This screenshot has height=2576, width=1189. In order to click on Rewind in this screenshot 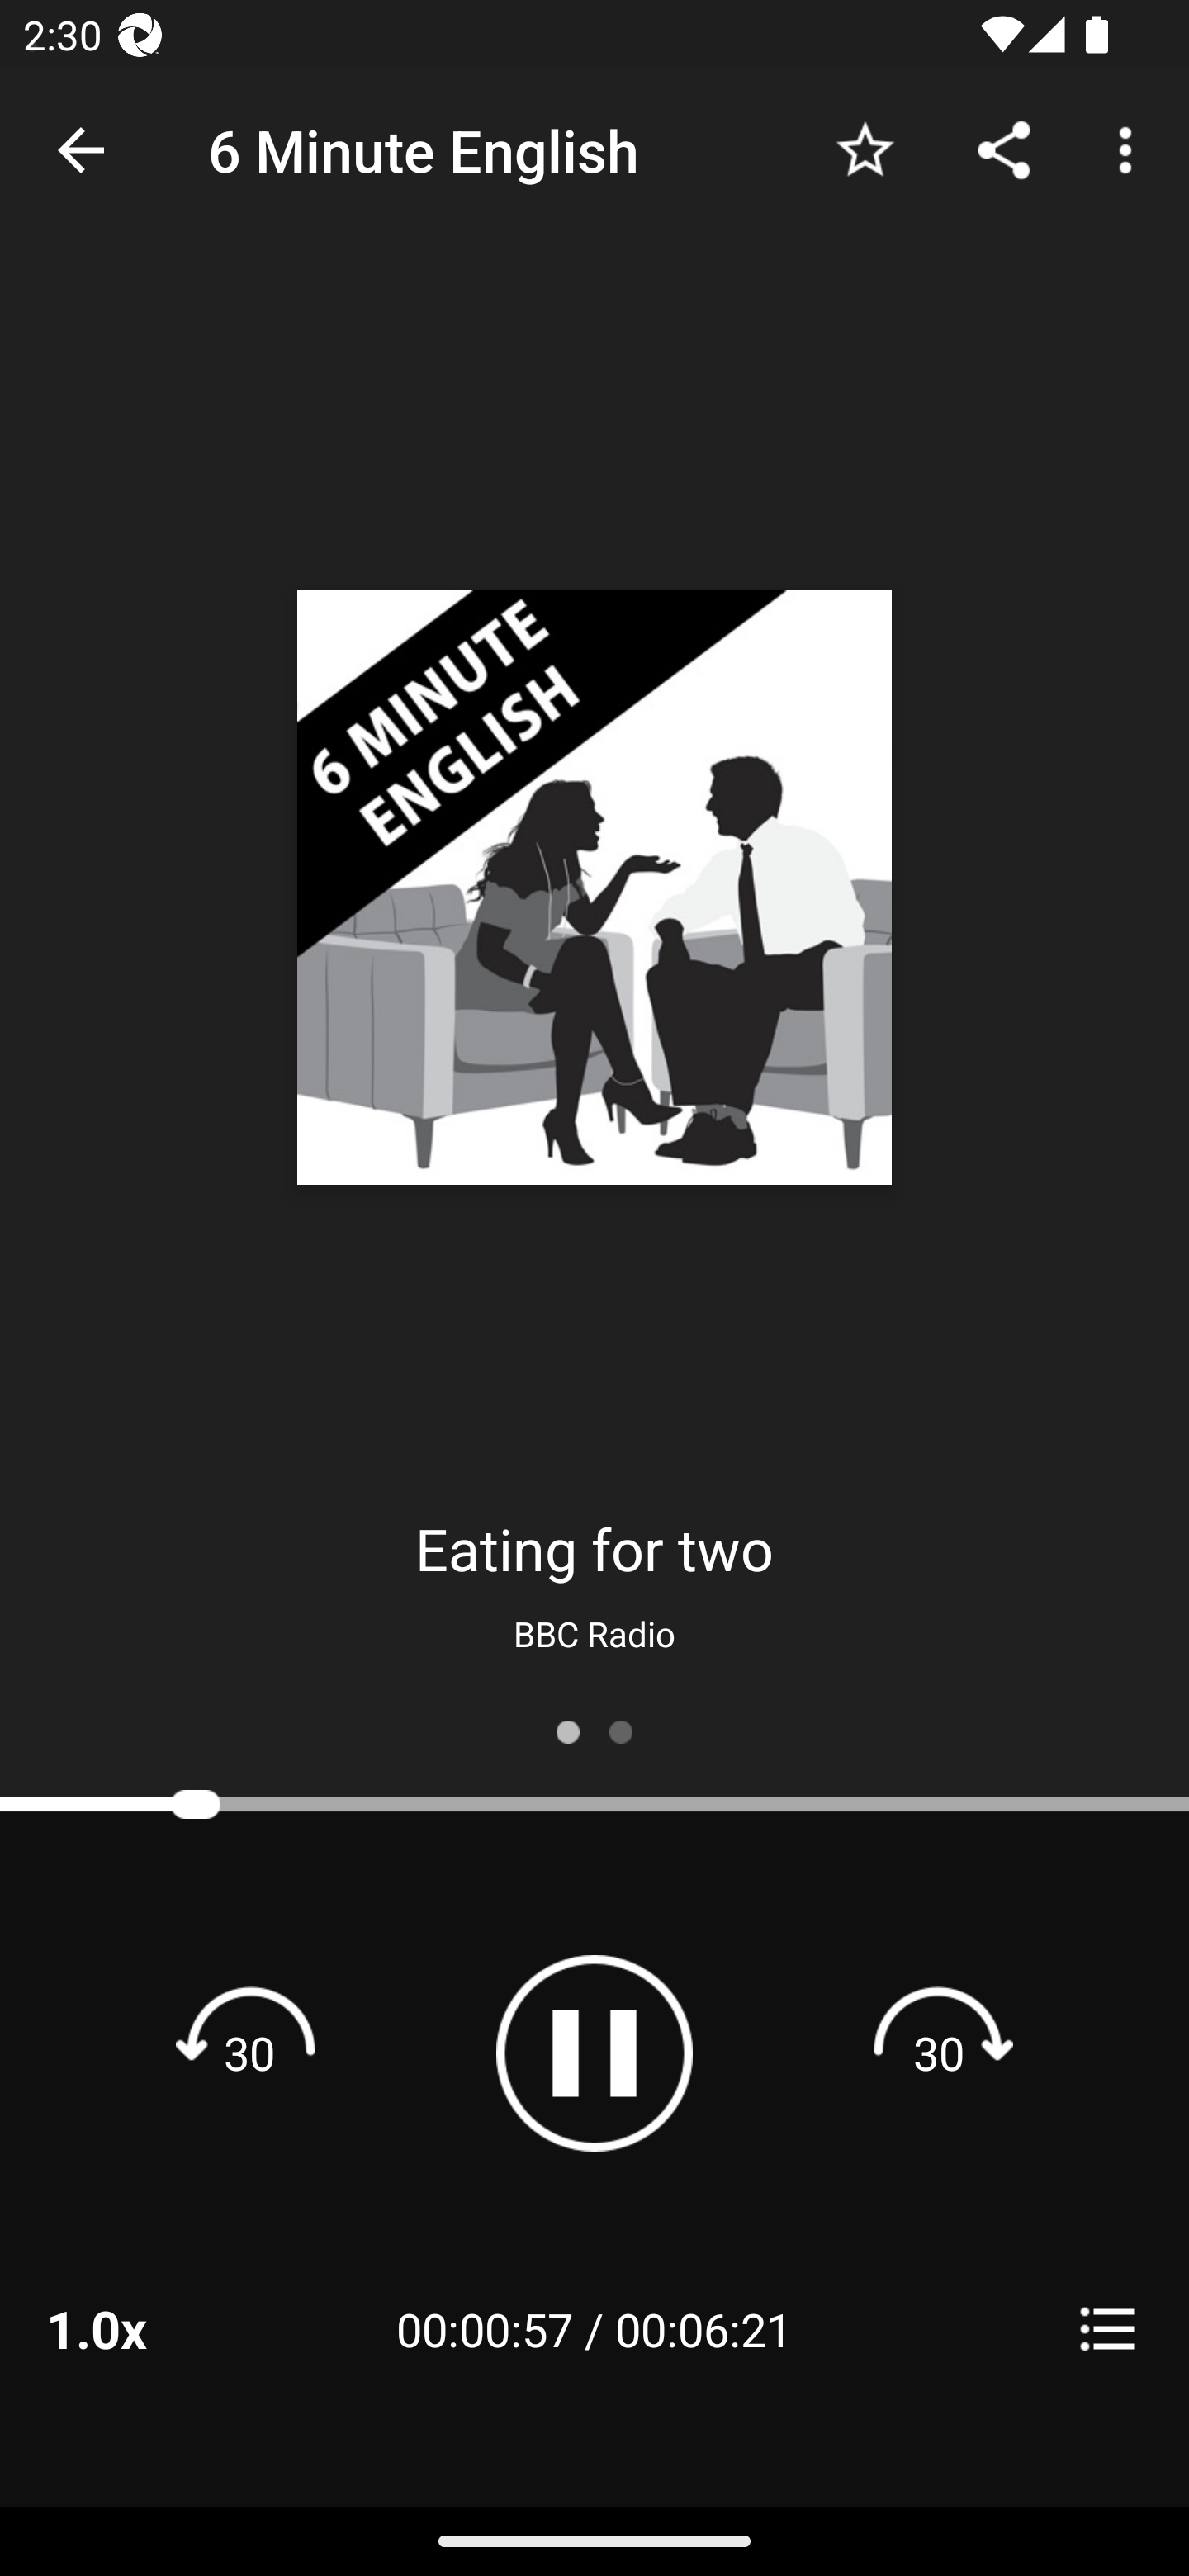, I will do `click(249, 2053)`.